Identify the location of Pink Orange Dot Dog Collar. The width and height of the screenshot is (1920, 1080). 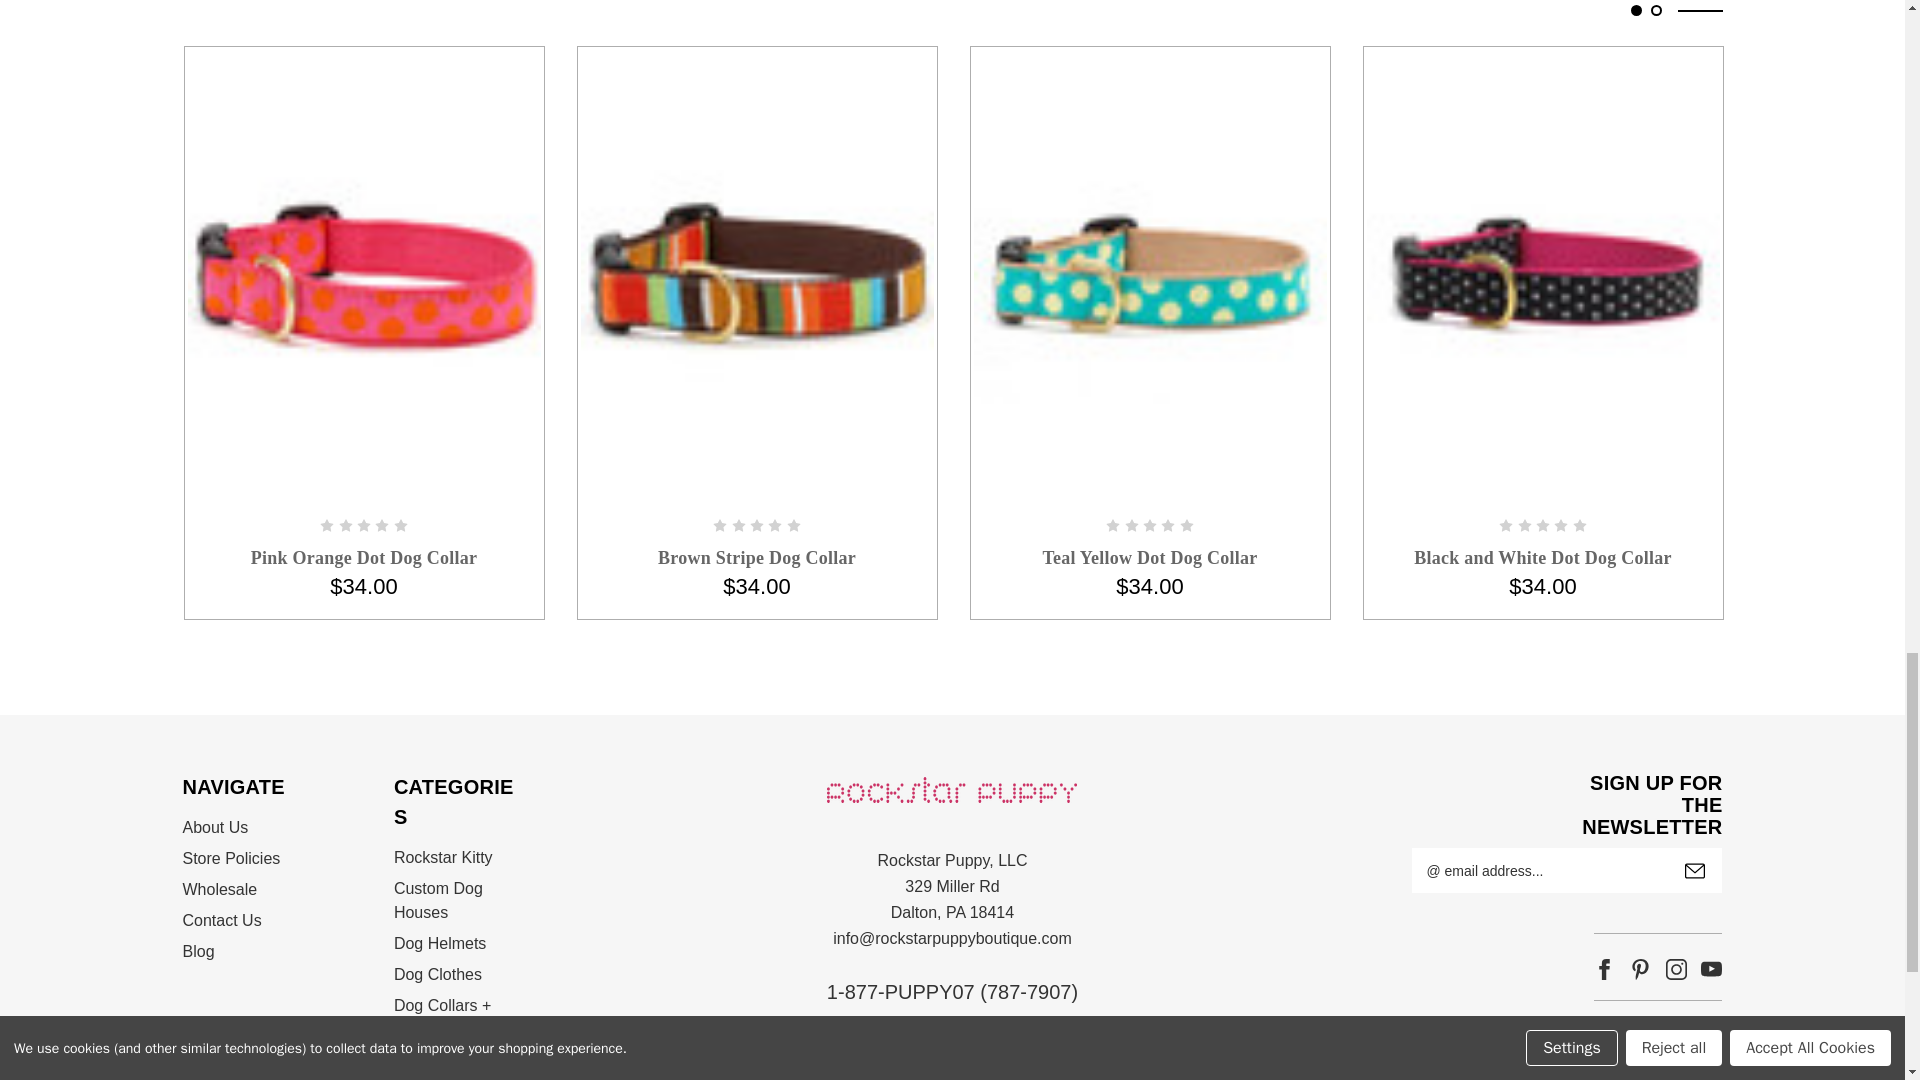
(364, 276).